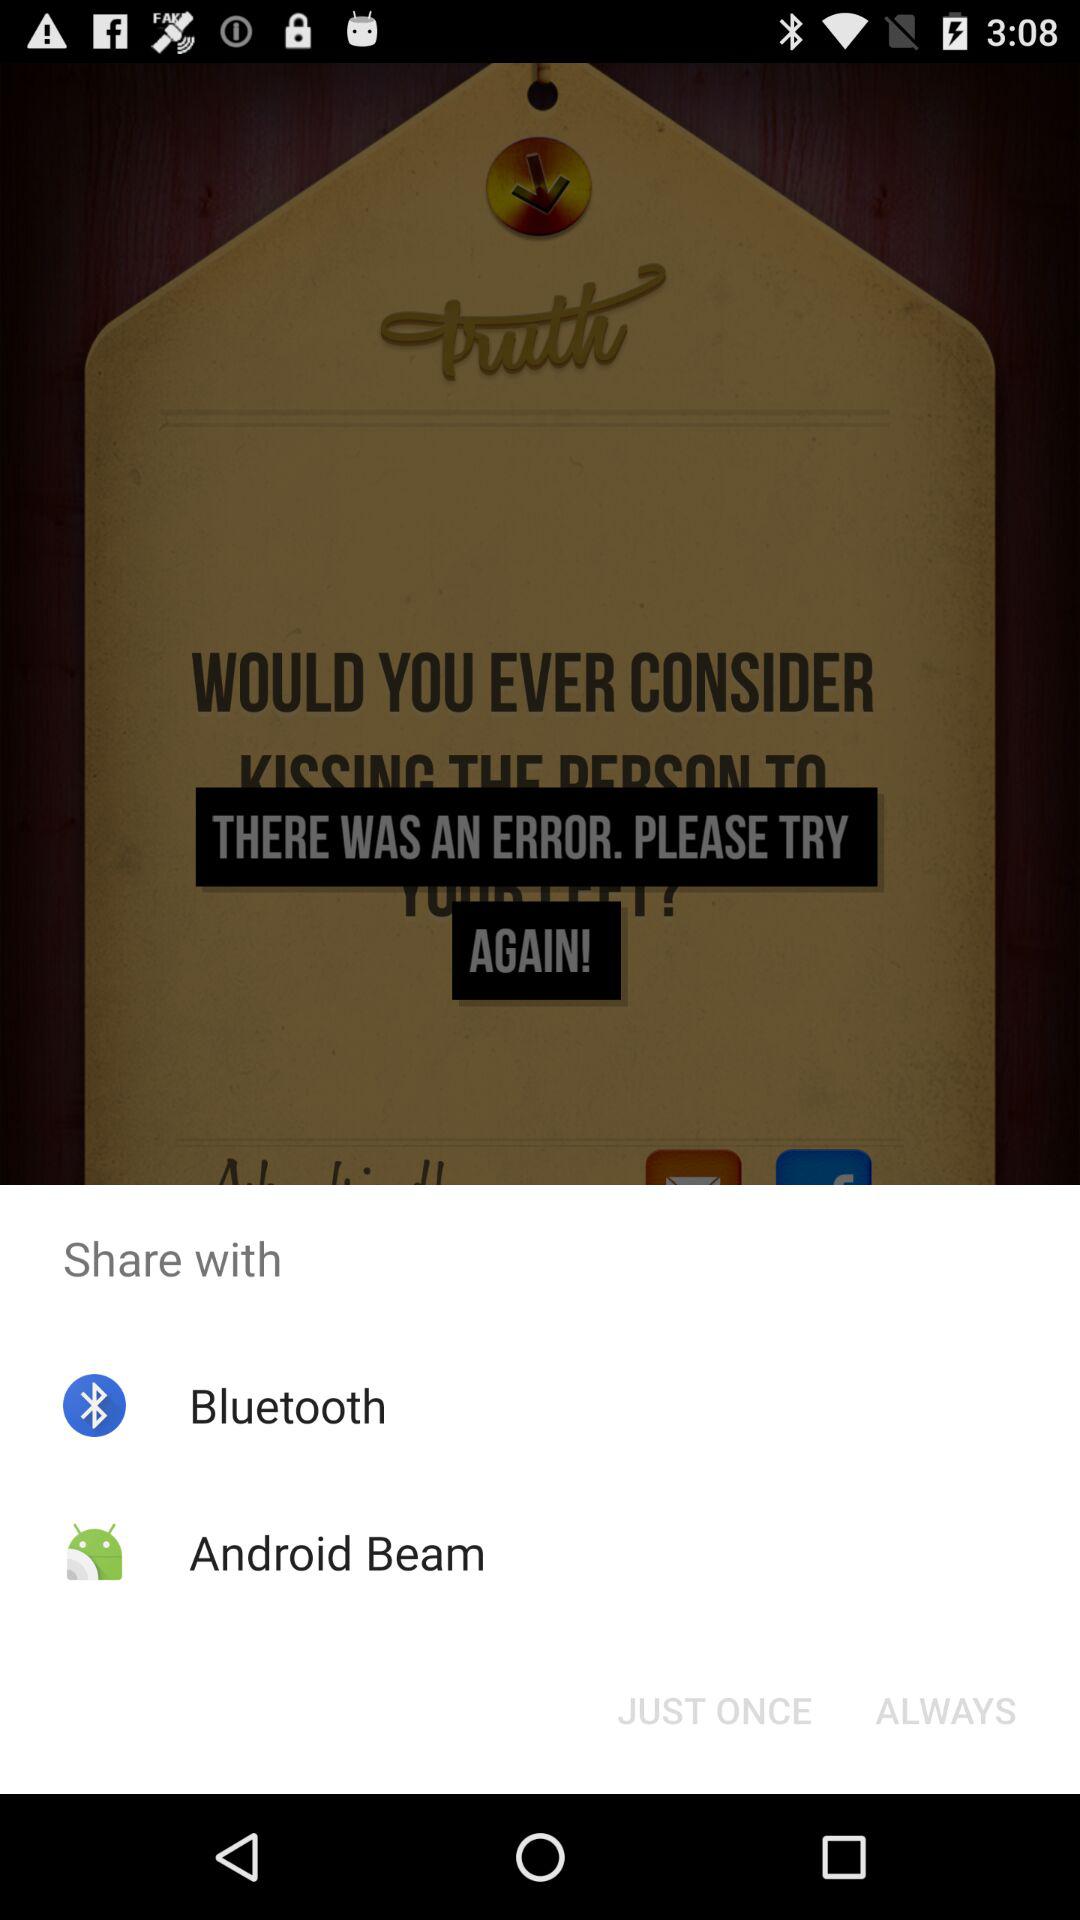 This screenshot has width=1080, height=1920. I want to click on open the button next to the always button, so click(714, 1710).